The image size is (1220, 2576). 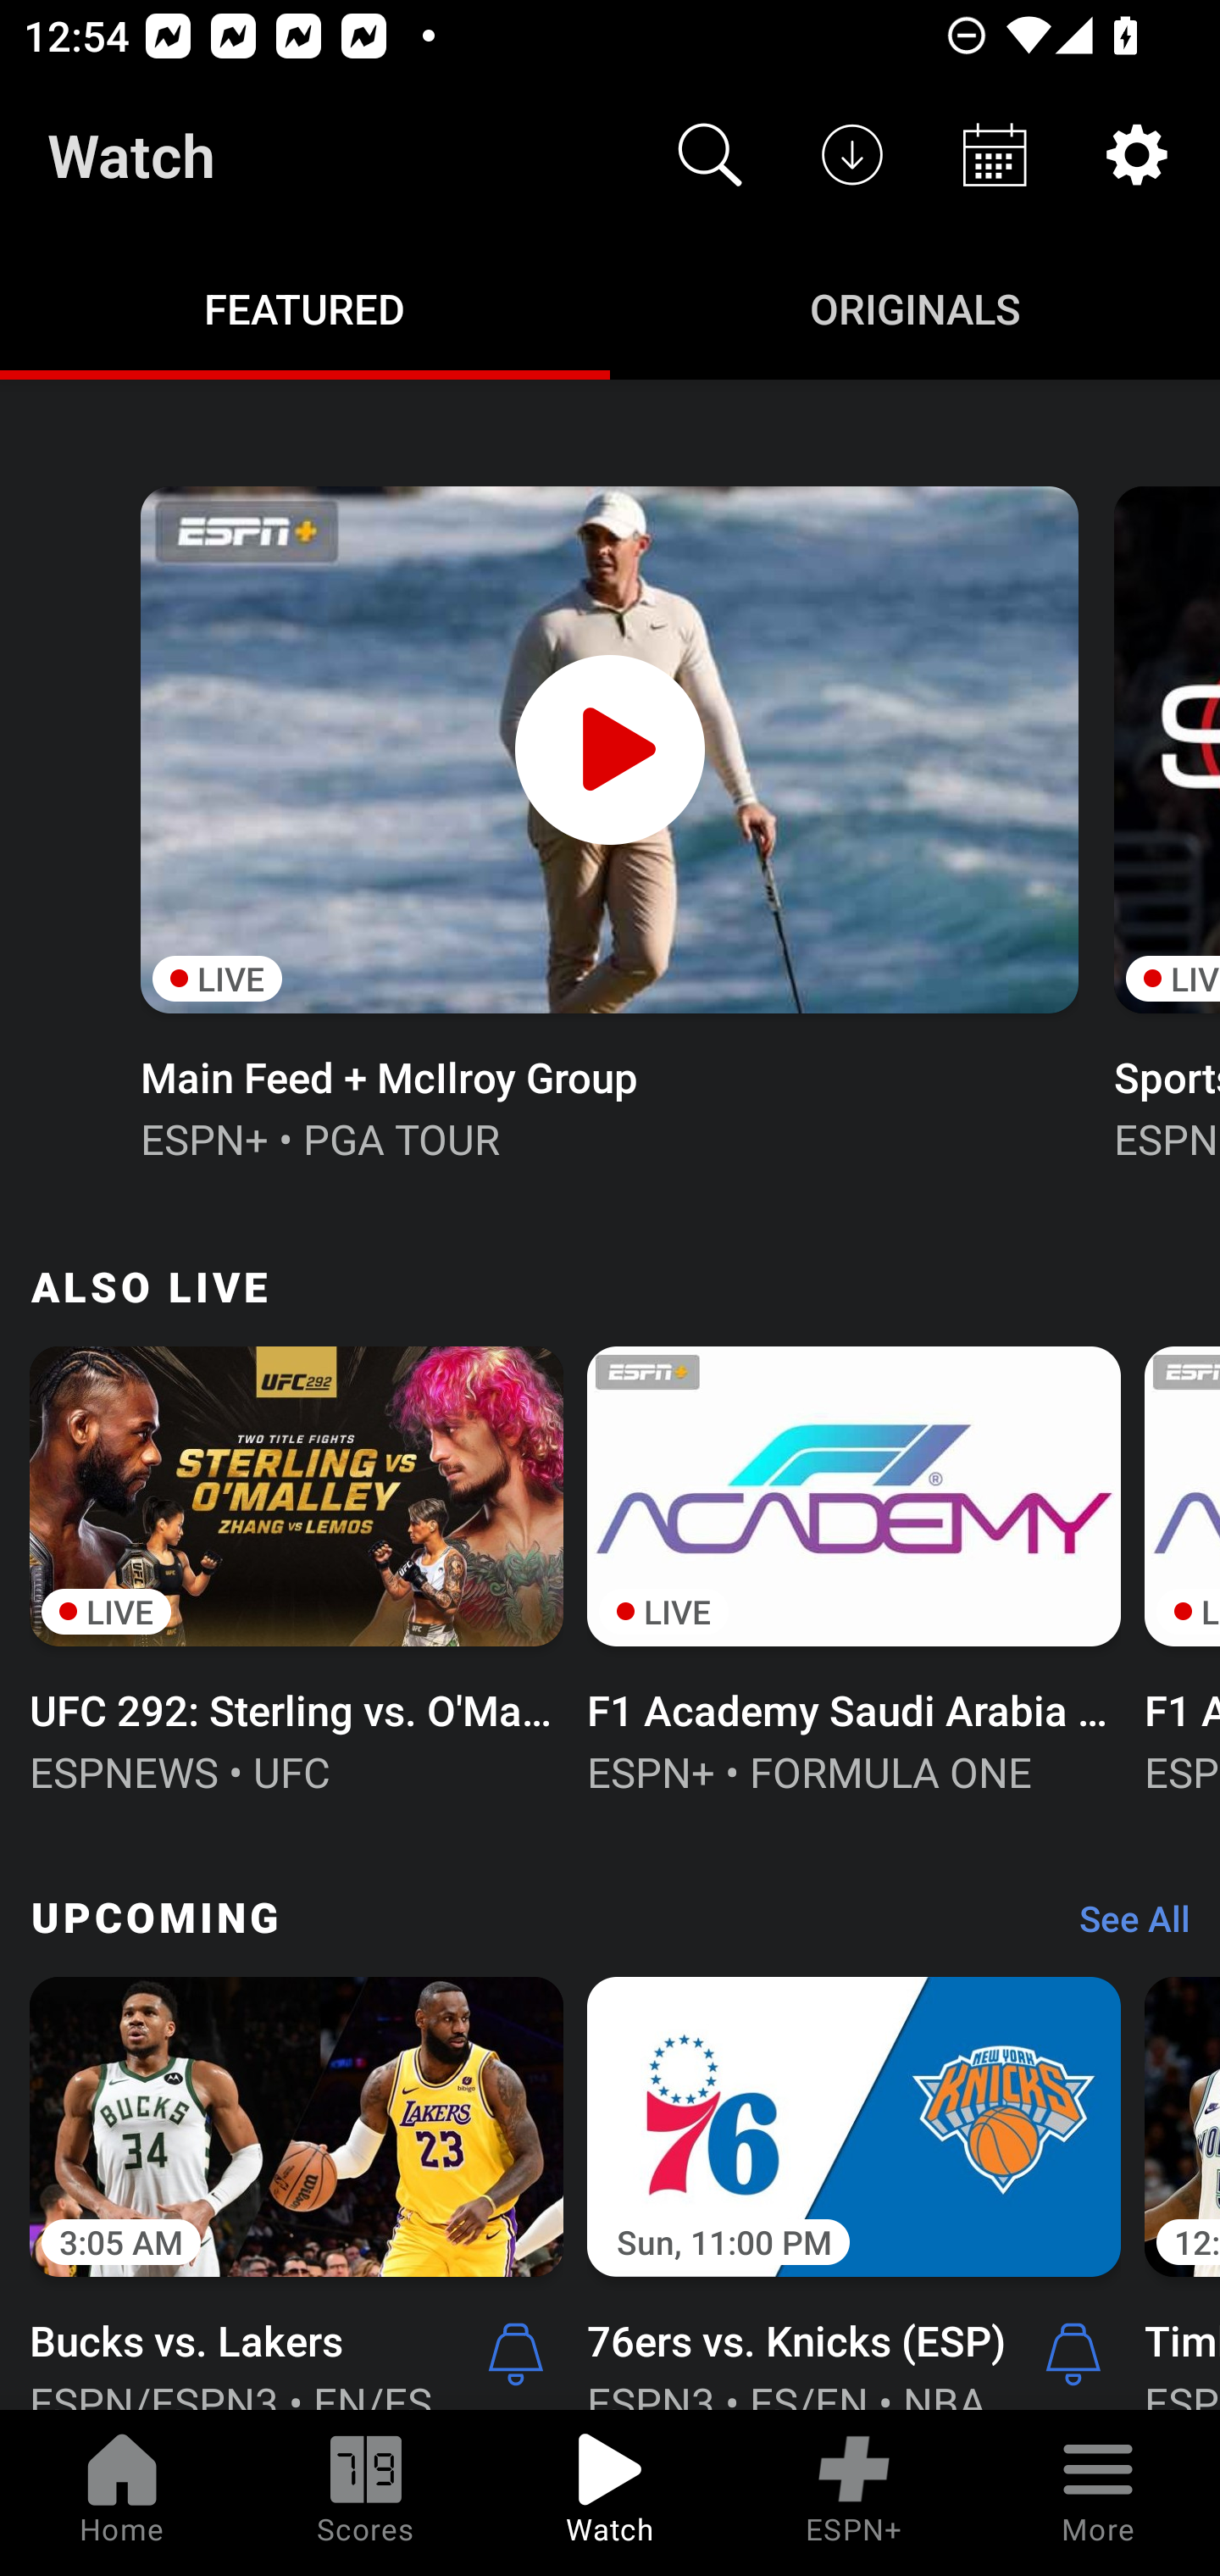 I want to click on Schedule, so click(x=995, y=154).